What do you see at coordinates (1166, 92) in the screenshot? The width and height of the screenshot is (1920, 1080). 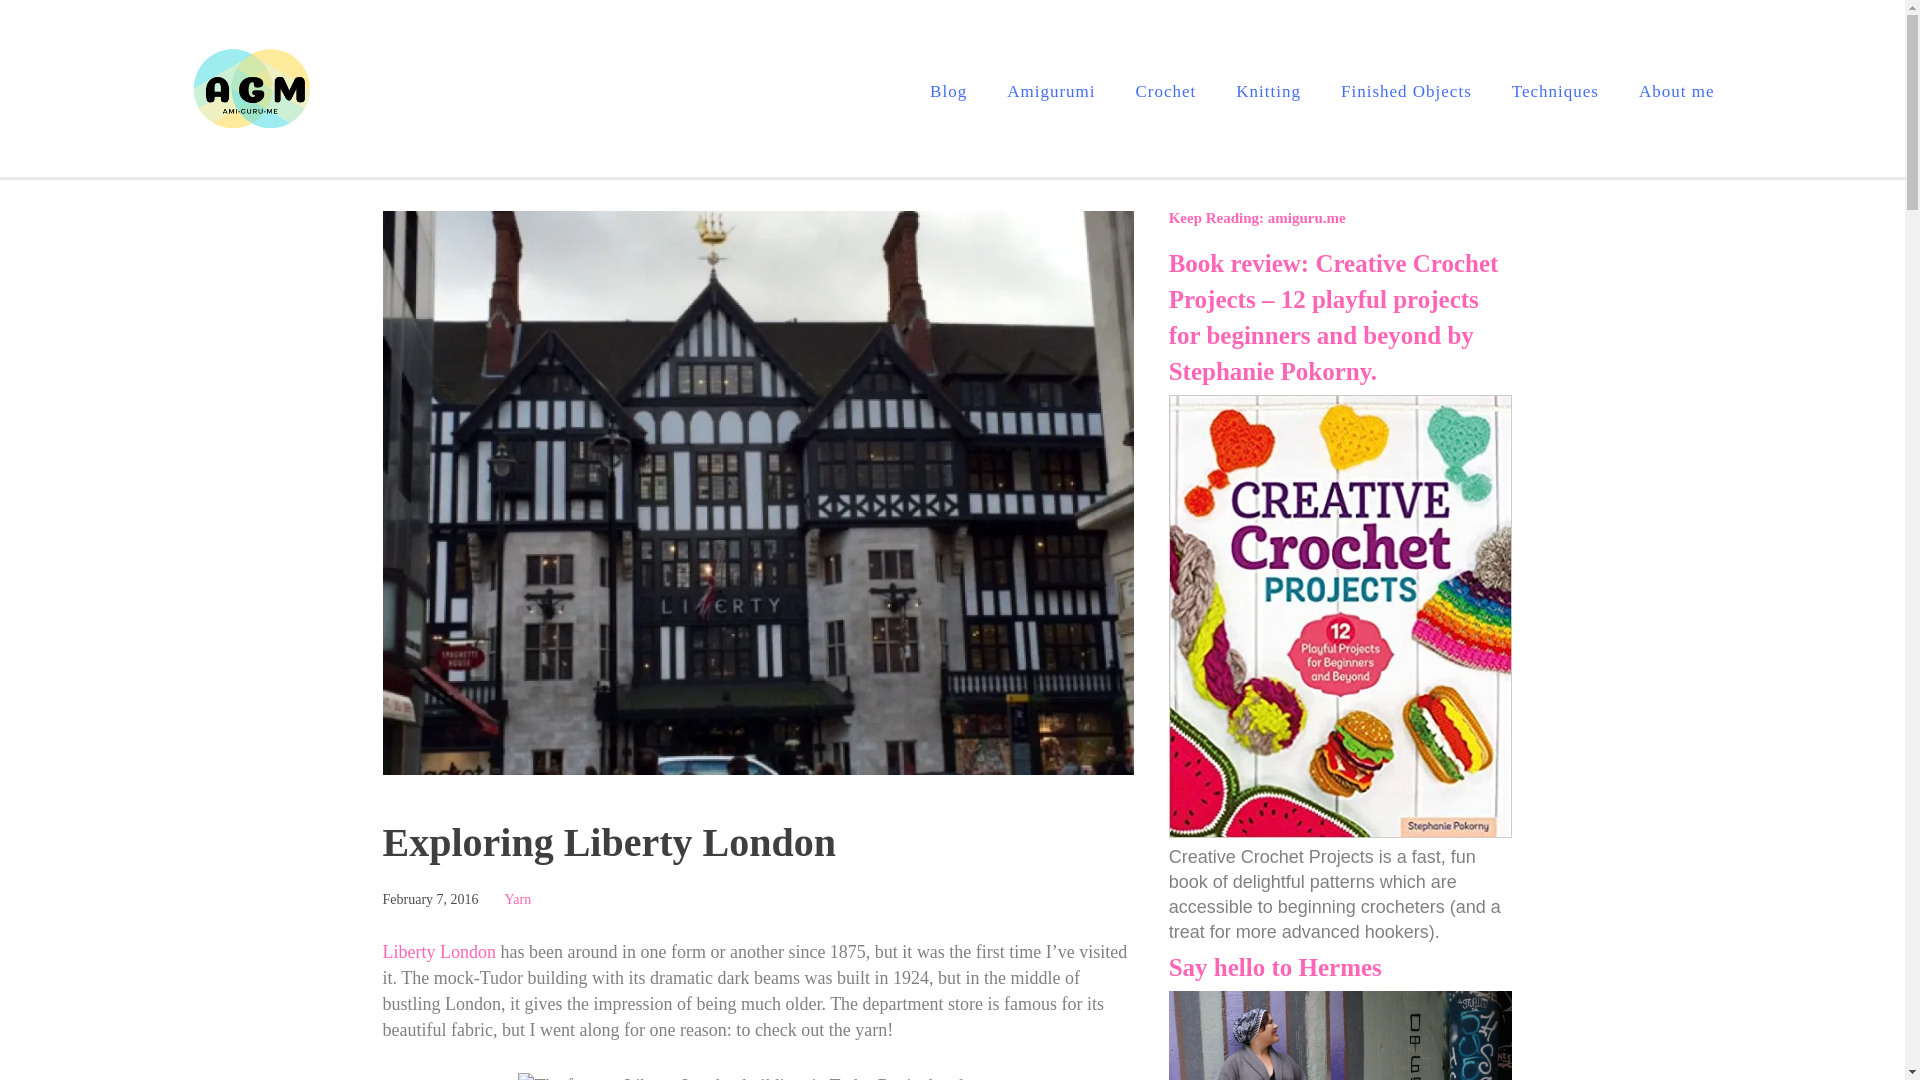 I see `Crochet` at bounding box center [1166, 92].